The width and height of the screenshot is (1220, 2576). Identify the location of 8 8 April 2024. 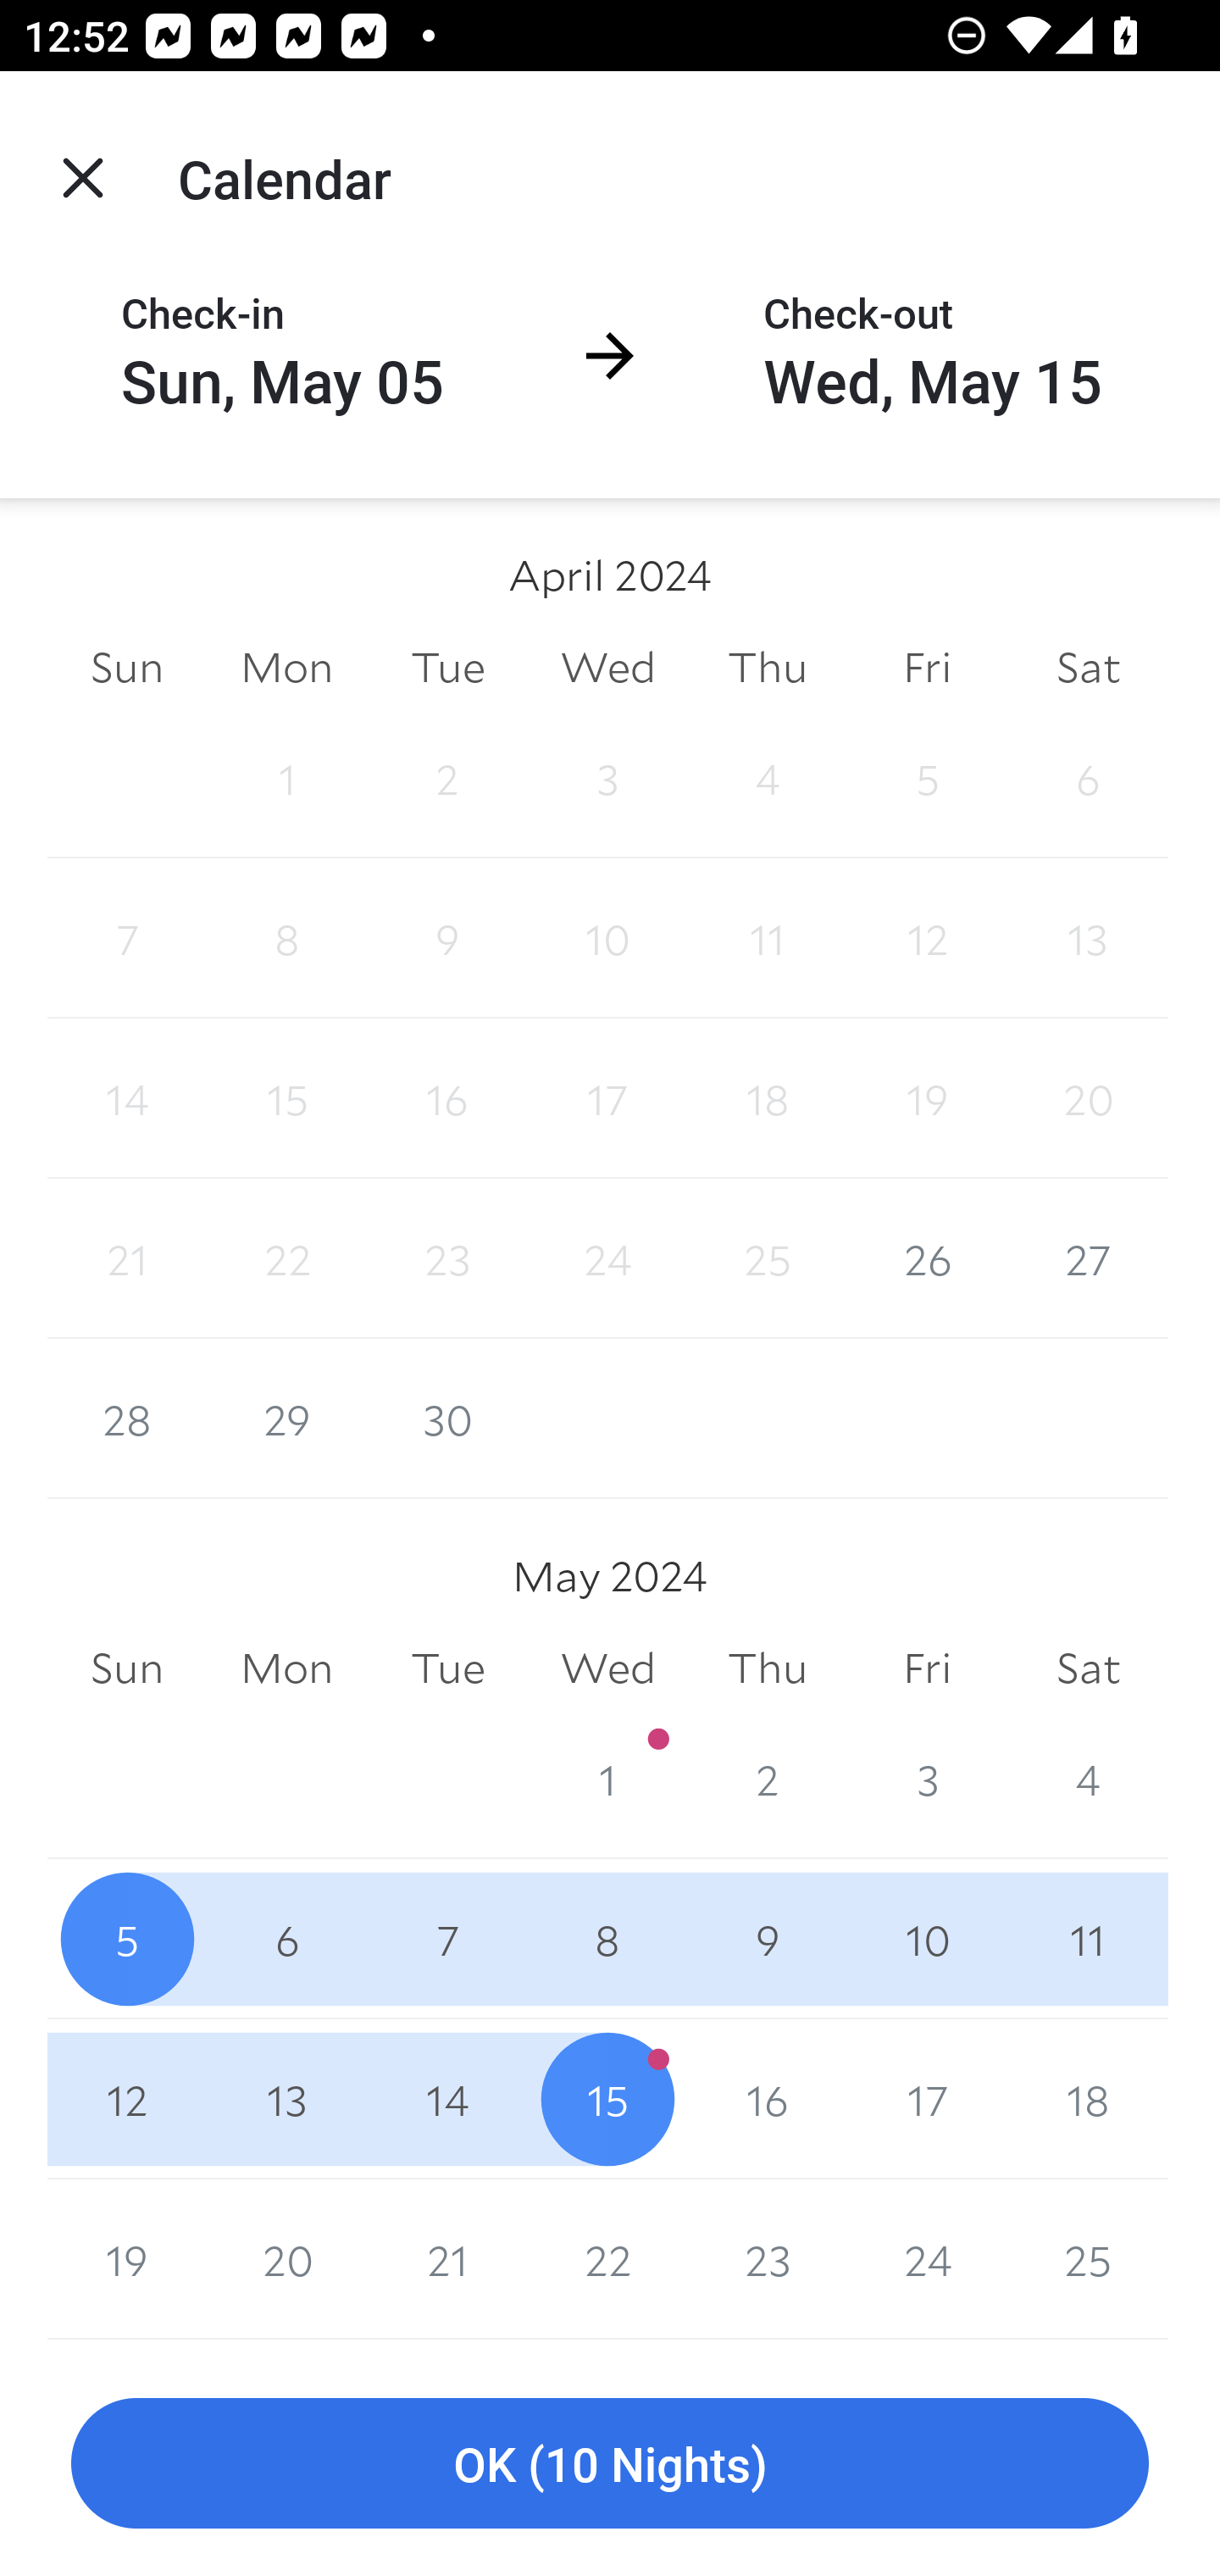
(286, 937).